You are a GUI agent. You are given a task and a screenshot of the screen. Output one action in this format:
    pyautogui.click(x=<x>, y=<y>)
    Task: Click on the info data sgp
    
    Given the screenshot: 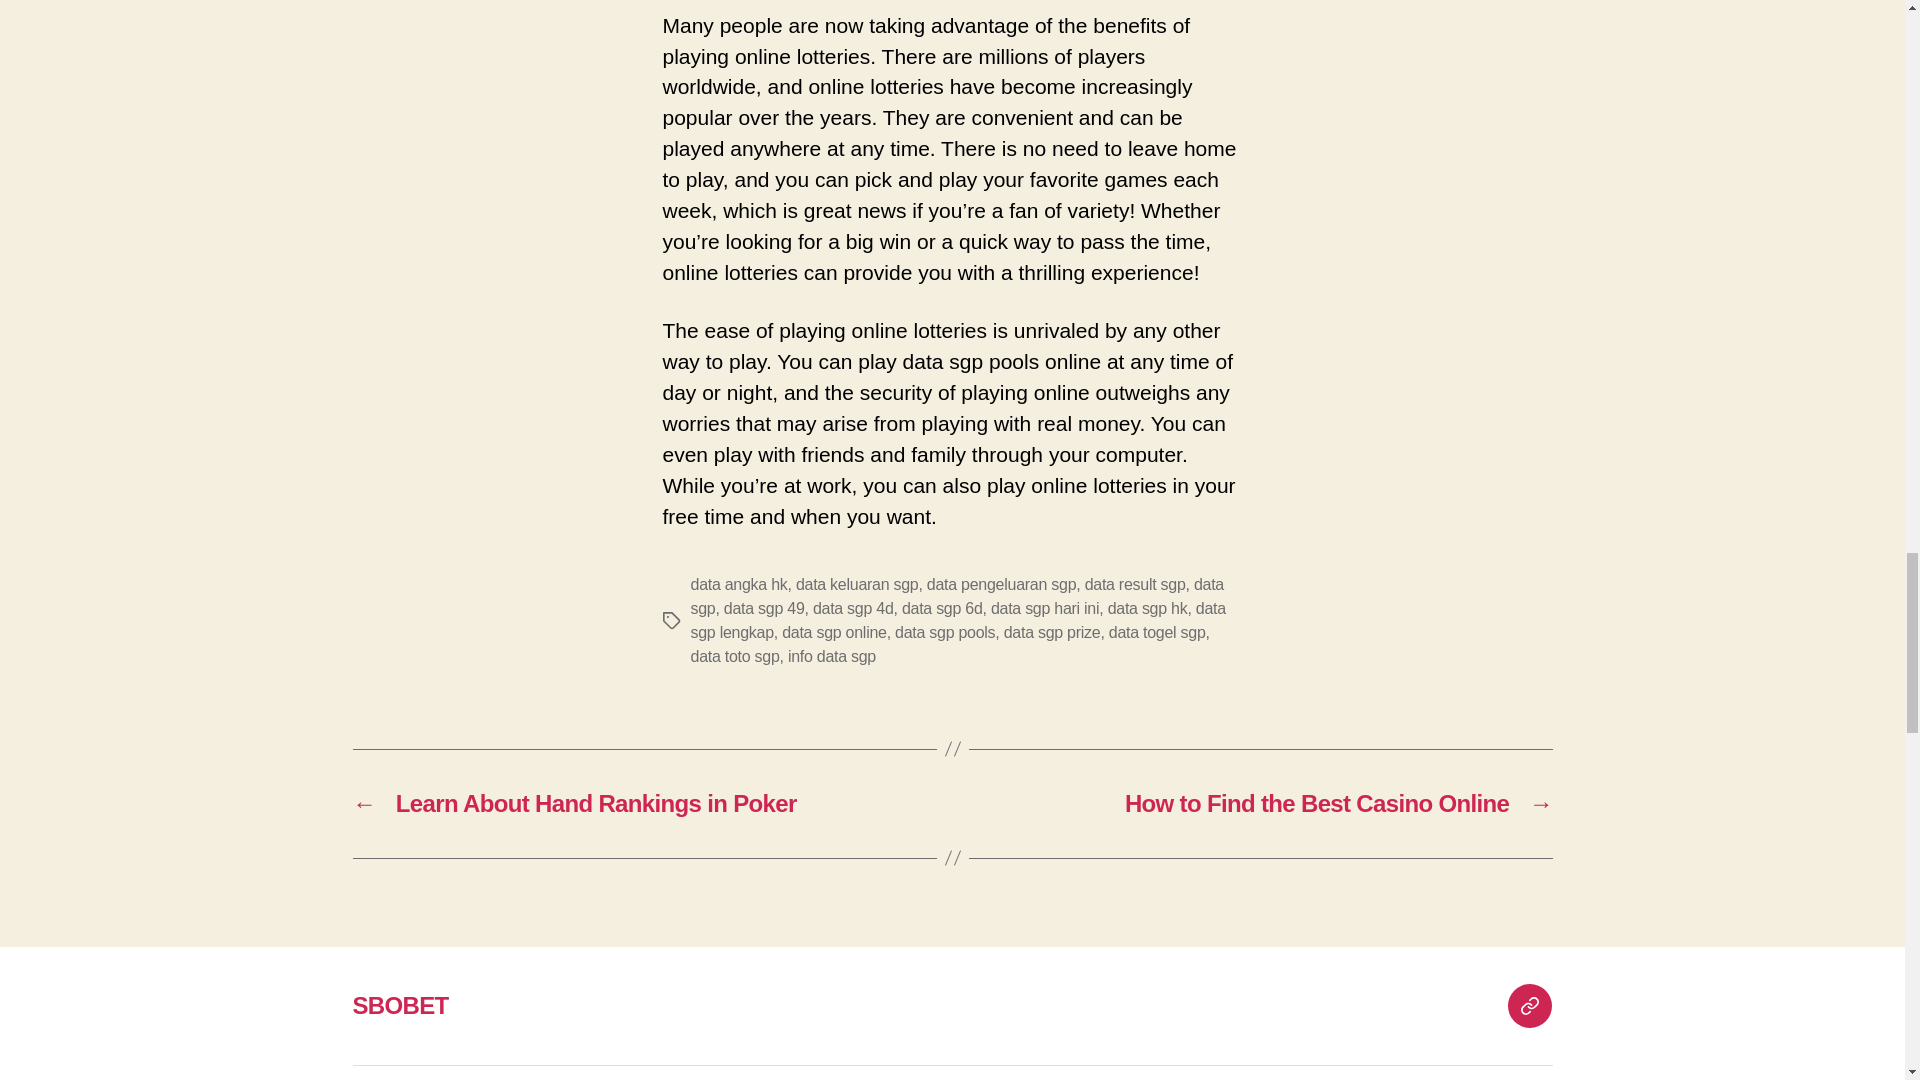 What is the action you would take?
    pyautogui.click(x=831, y=656)
    